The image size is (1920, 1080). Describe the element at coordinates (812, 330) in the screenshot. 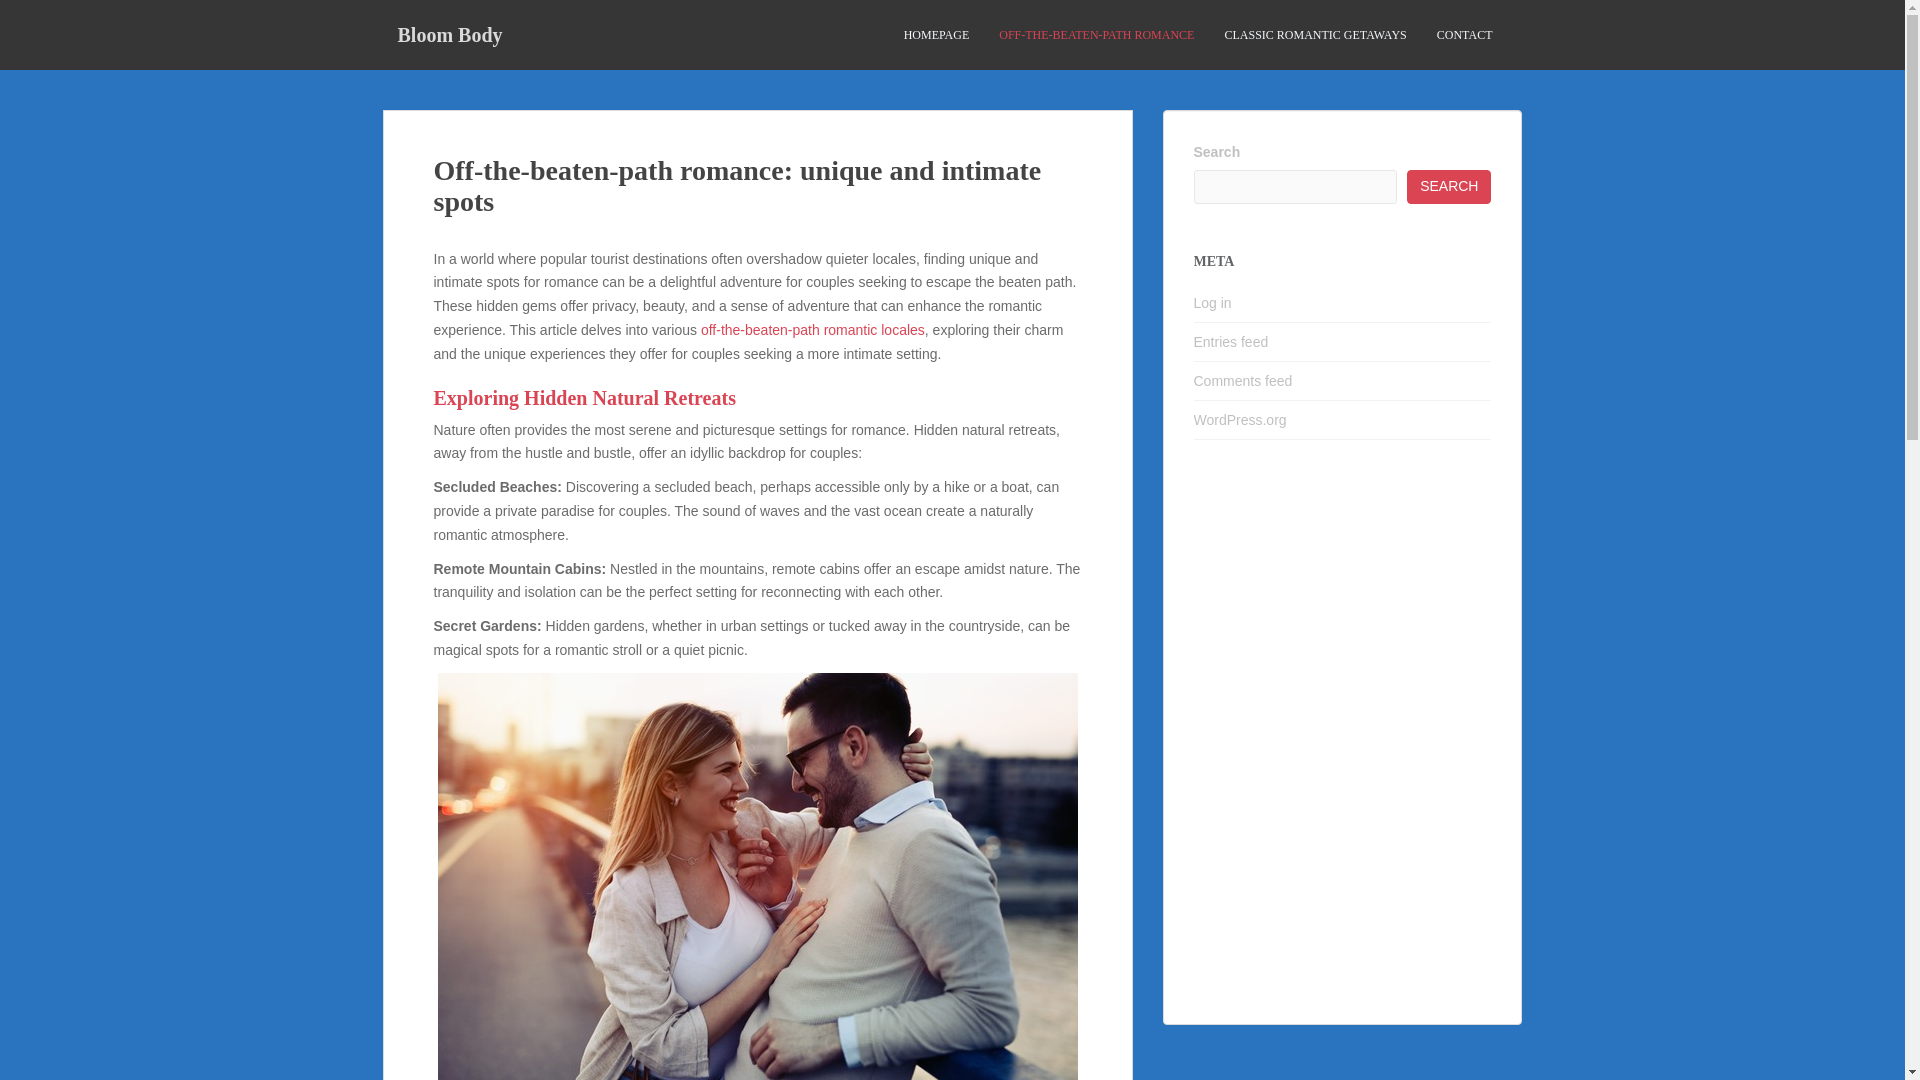

I see `off-the-beaten-path romantic locales` at that location.